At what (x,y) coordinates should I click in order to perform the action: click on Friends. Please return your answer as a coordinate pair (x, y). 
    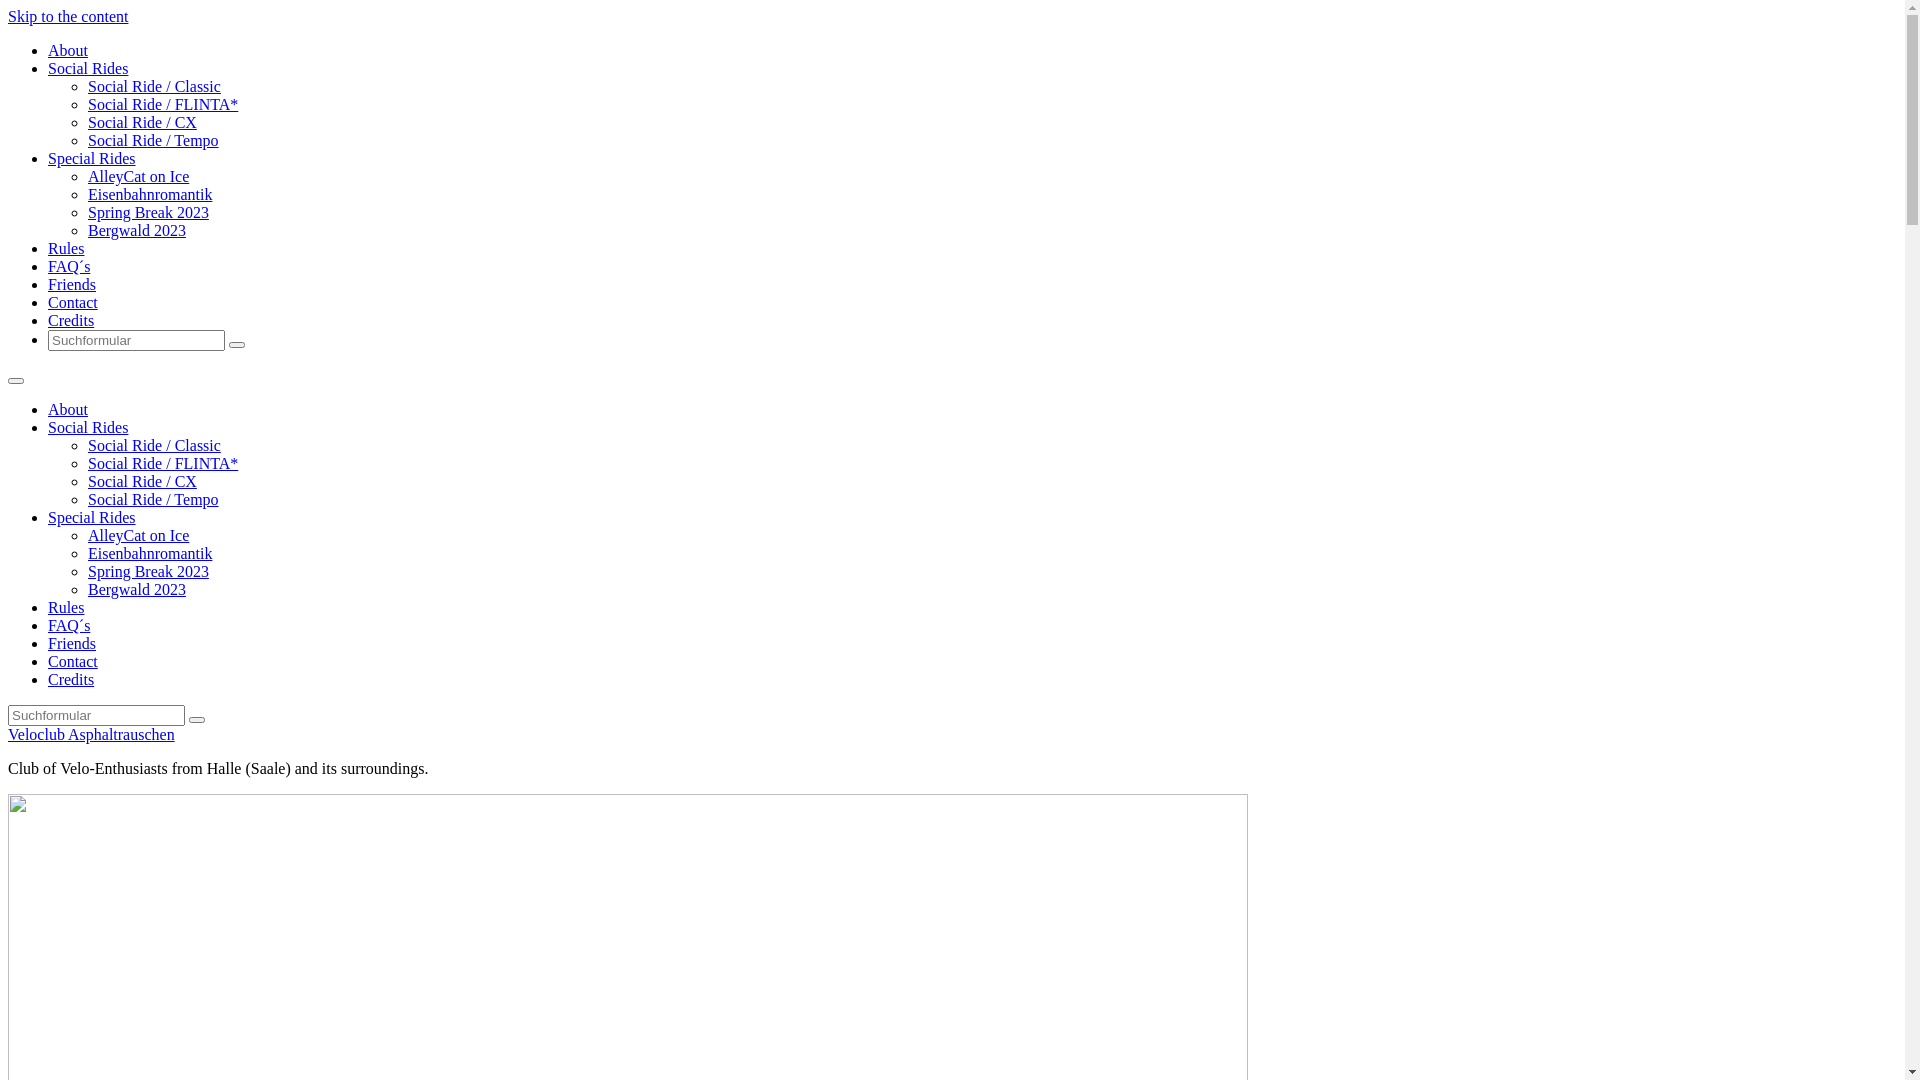
    Looking at the image, I should click on (72, 284).